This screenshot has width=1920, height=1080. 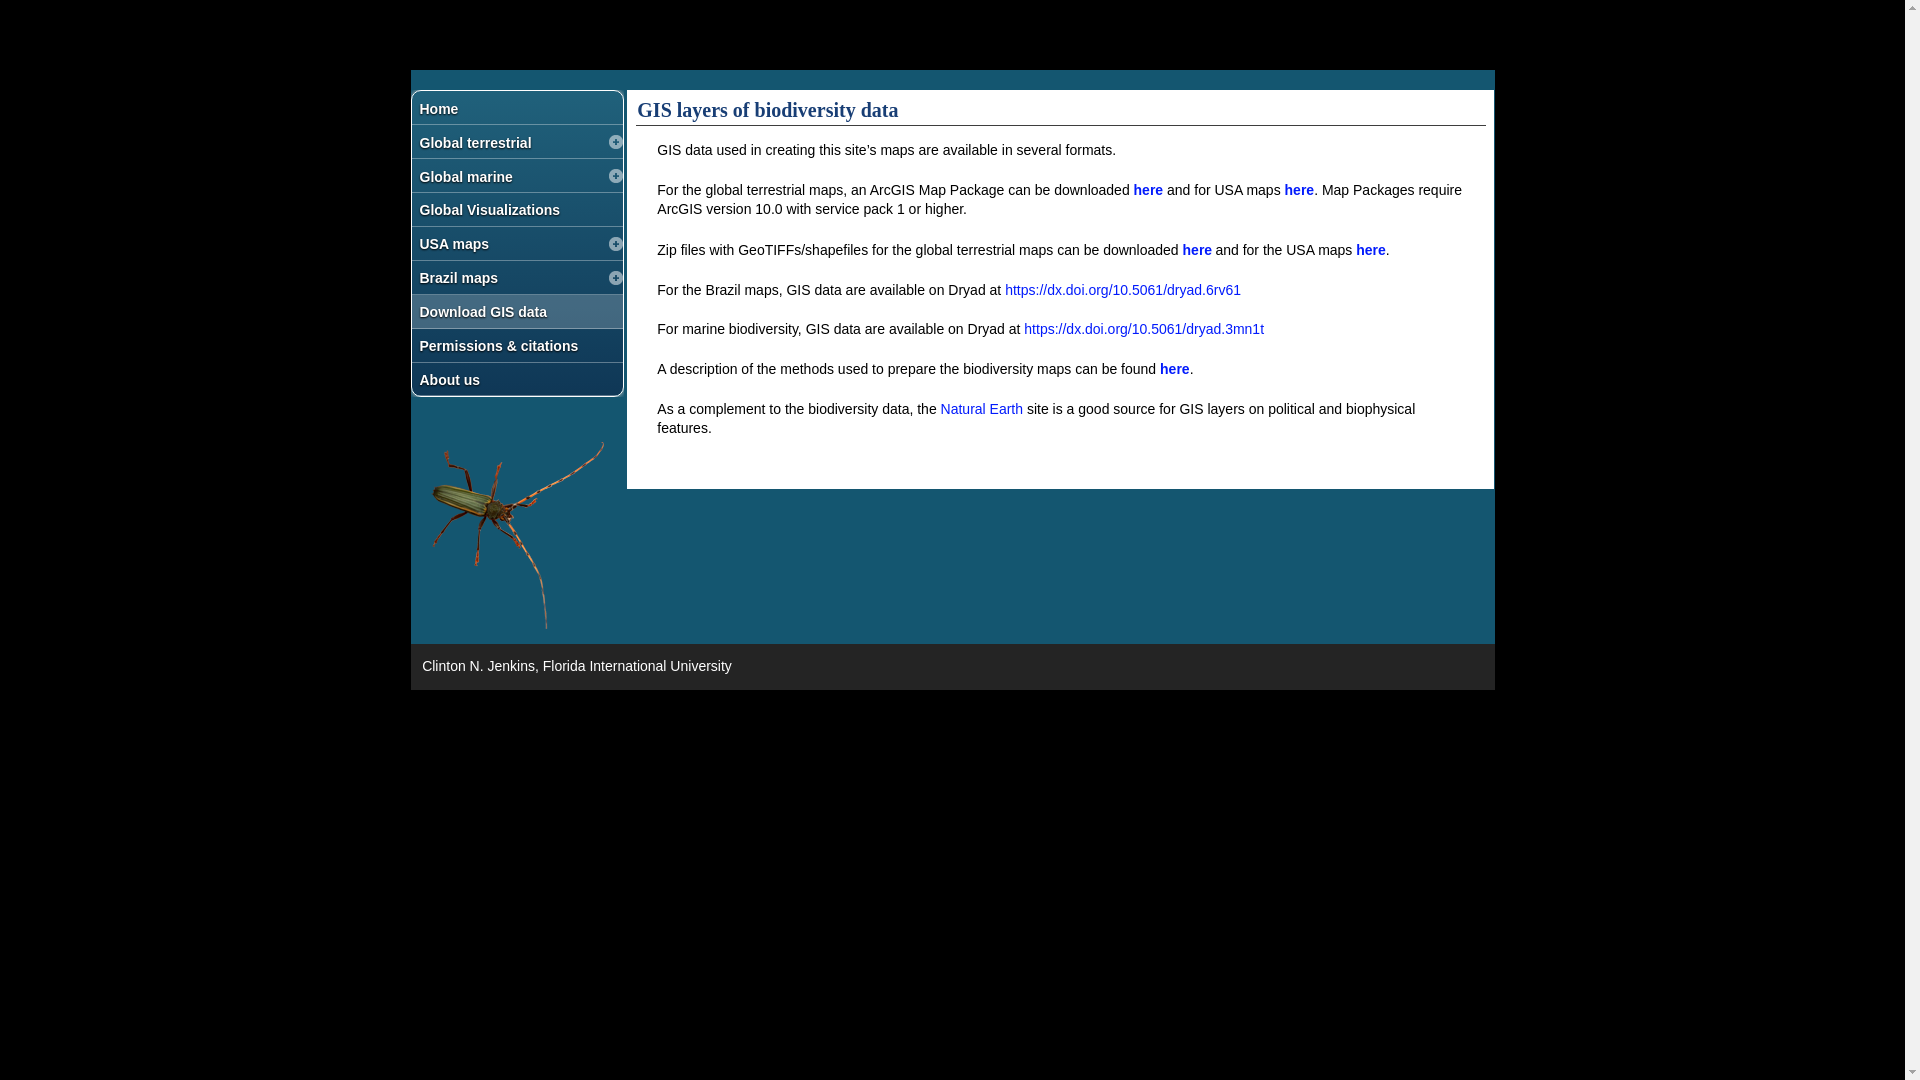 What do you see at coordinates (517, 534) in the screenshot?
I see `longhorn beetle` at bounding box center [517, 534].